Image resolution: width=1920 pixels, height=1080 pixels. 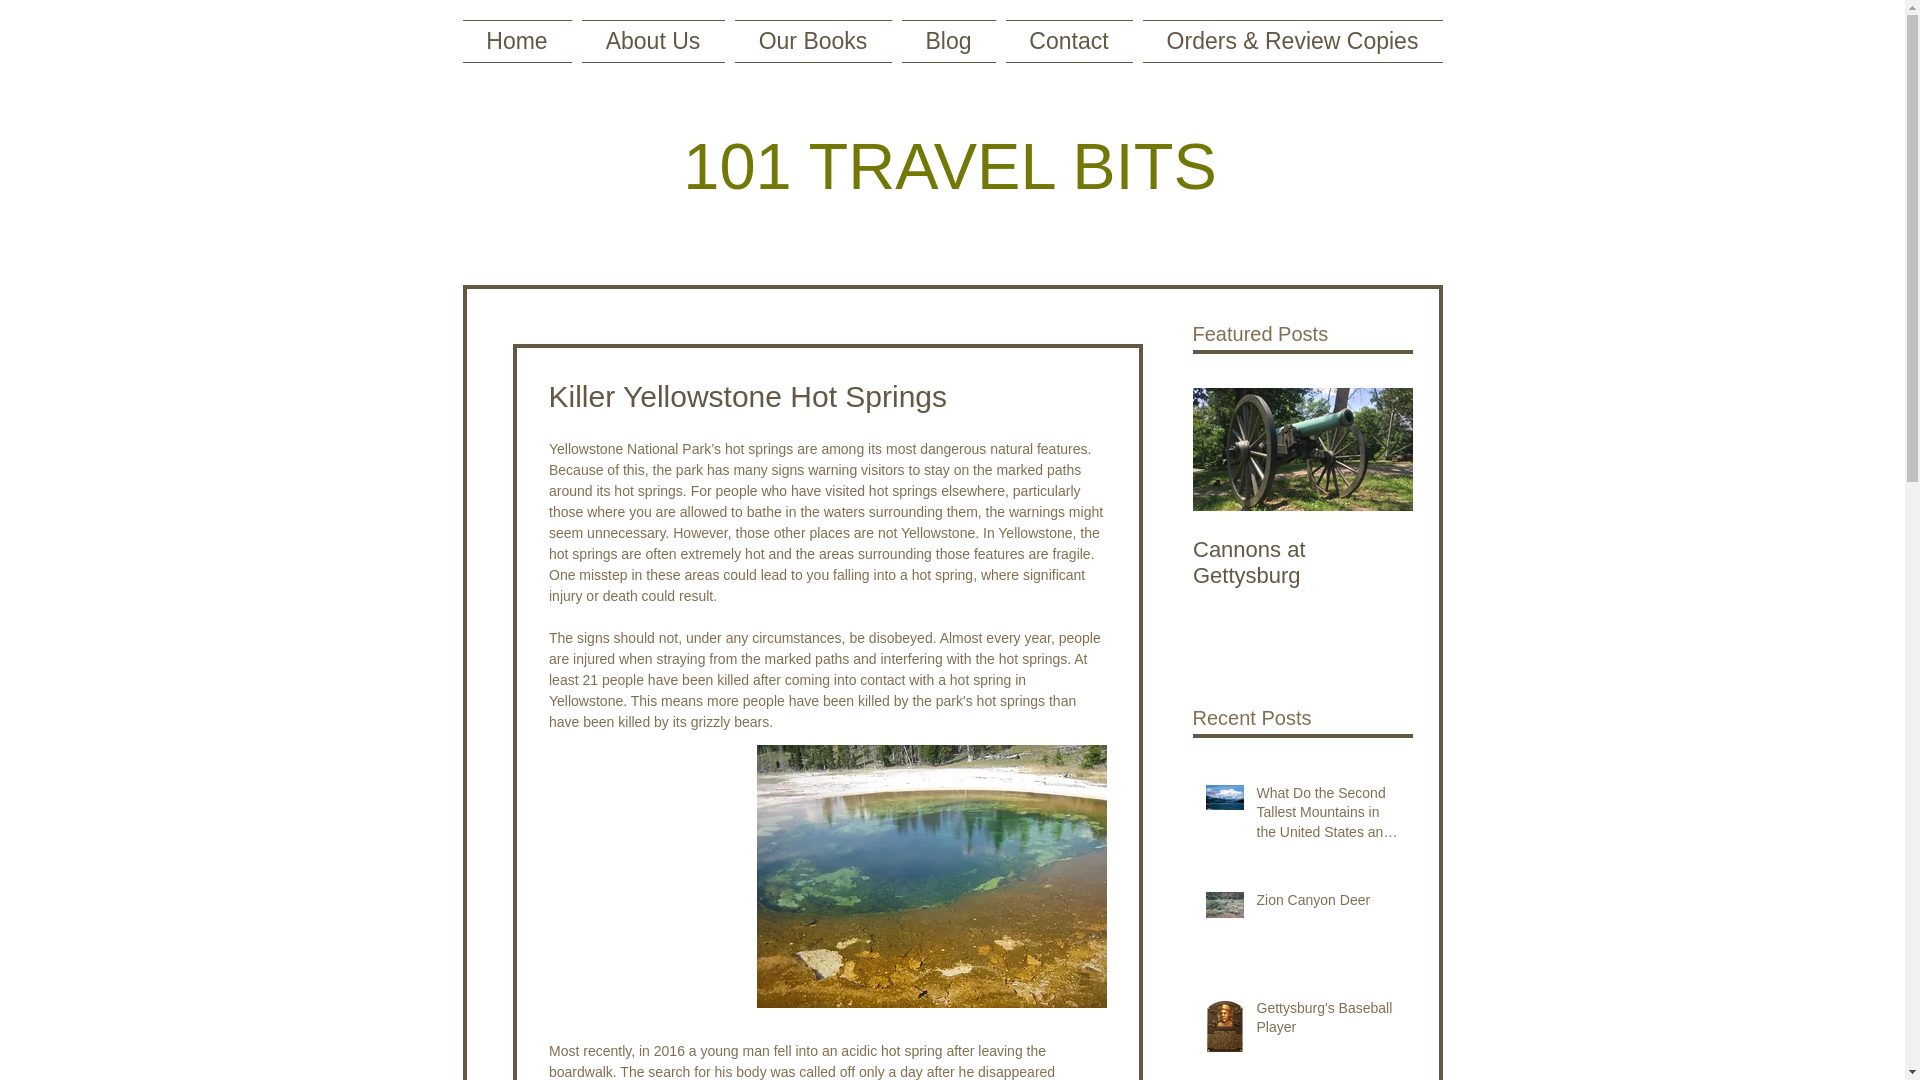 I want to click on Contact, so click(x=1068, y=41).